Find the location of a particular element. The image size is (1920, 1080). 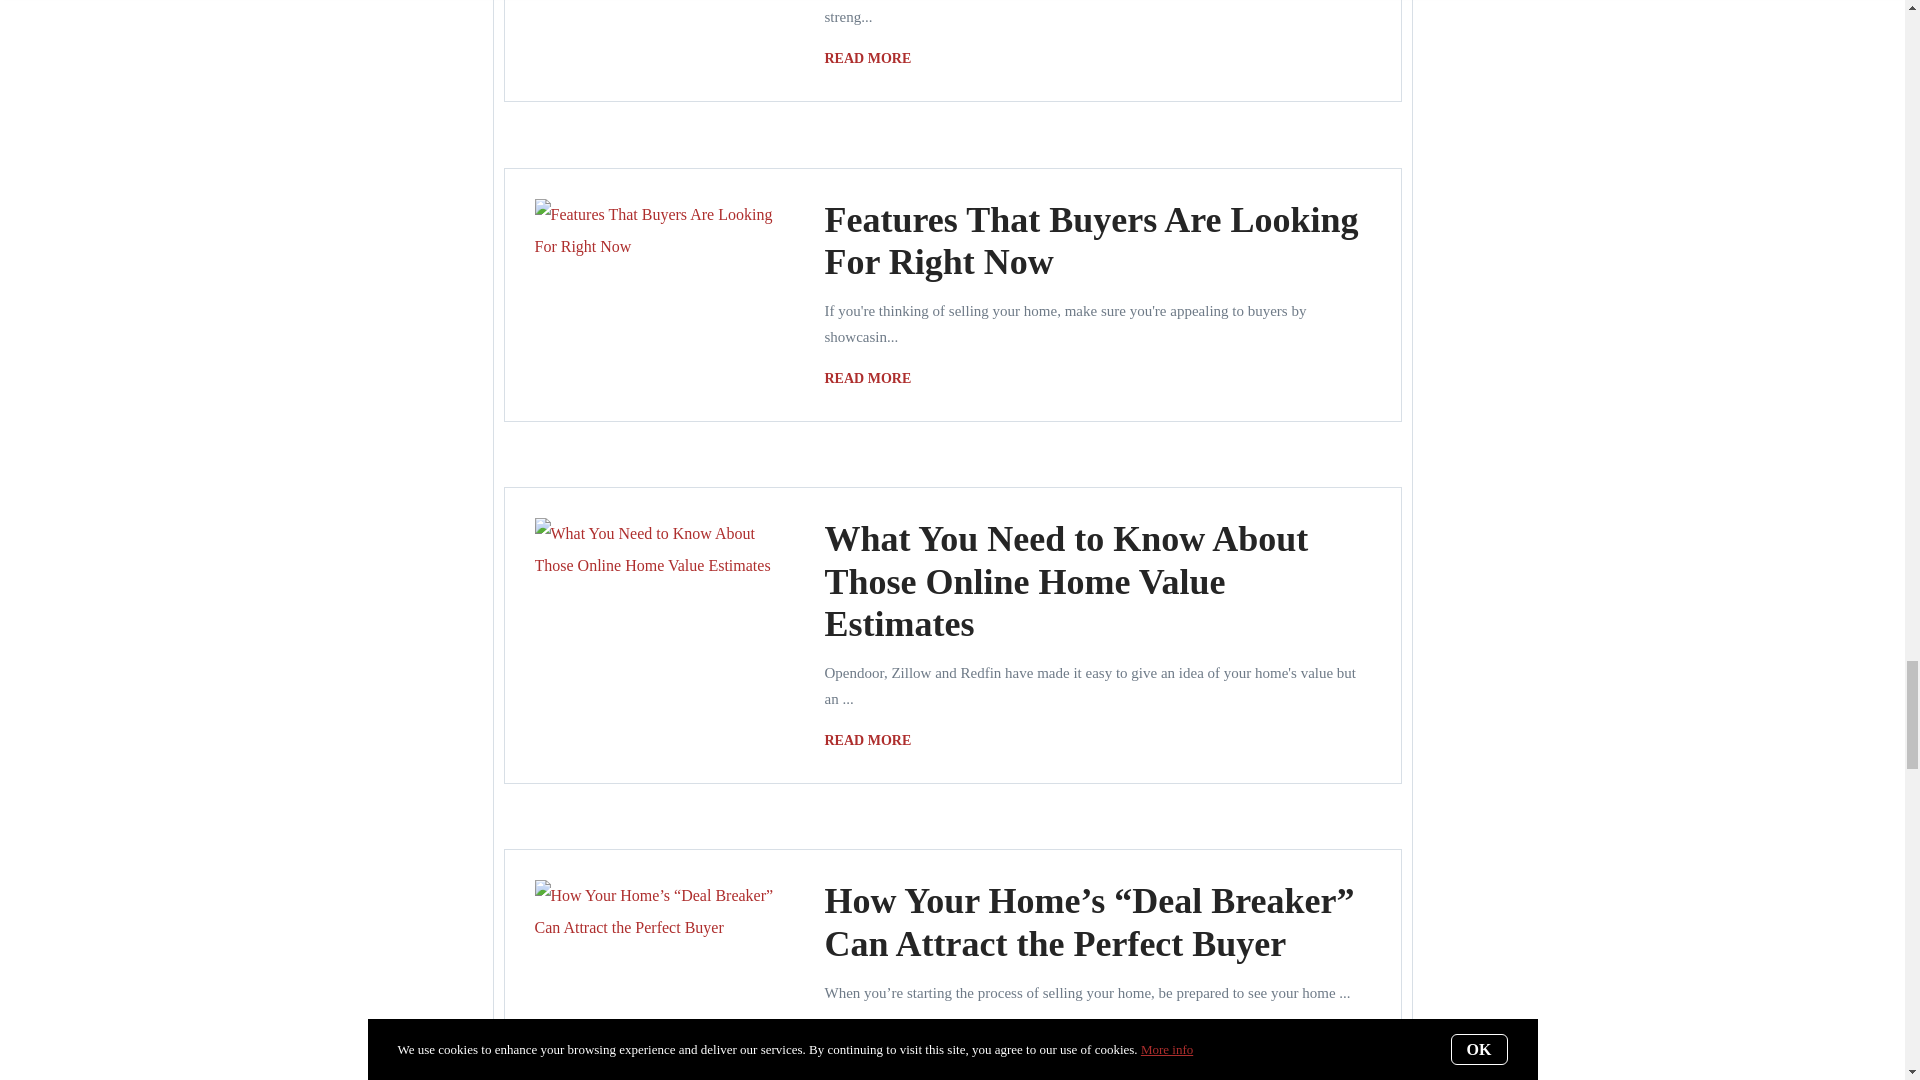

READ MORE is located at coordinates (872, 378).